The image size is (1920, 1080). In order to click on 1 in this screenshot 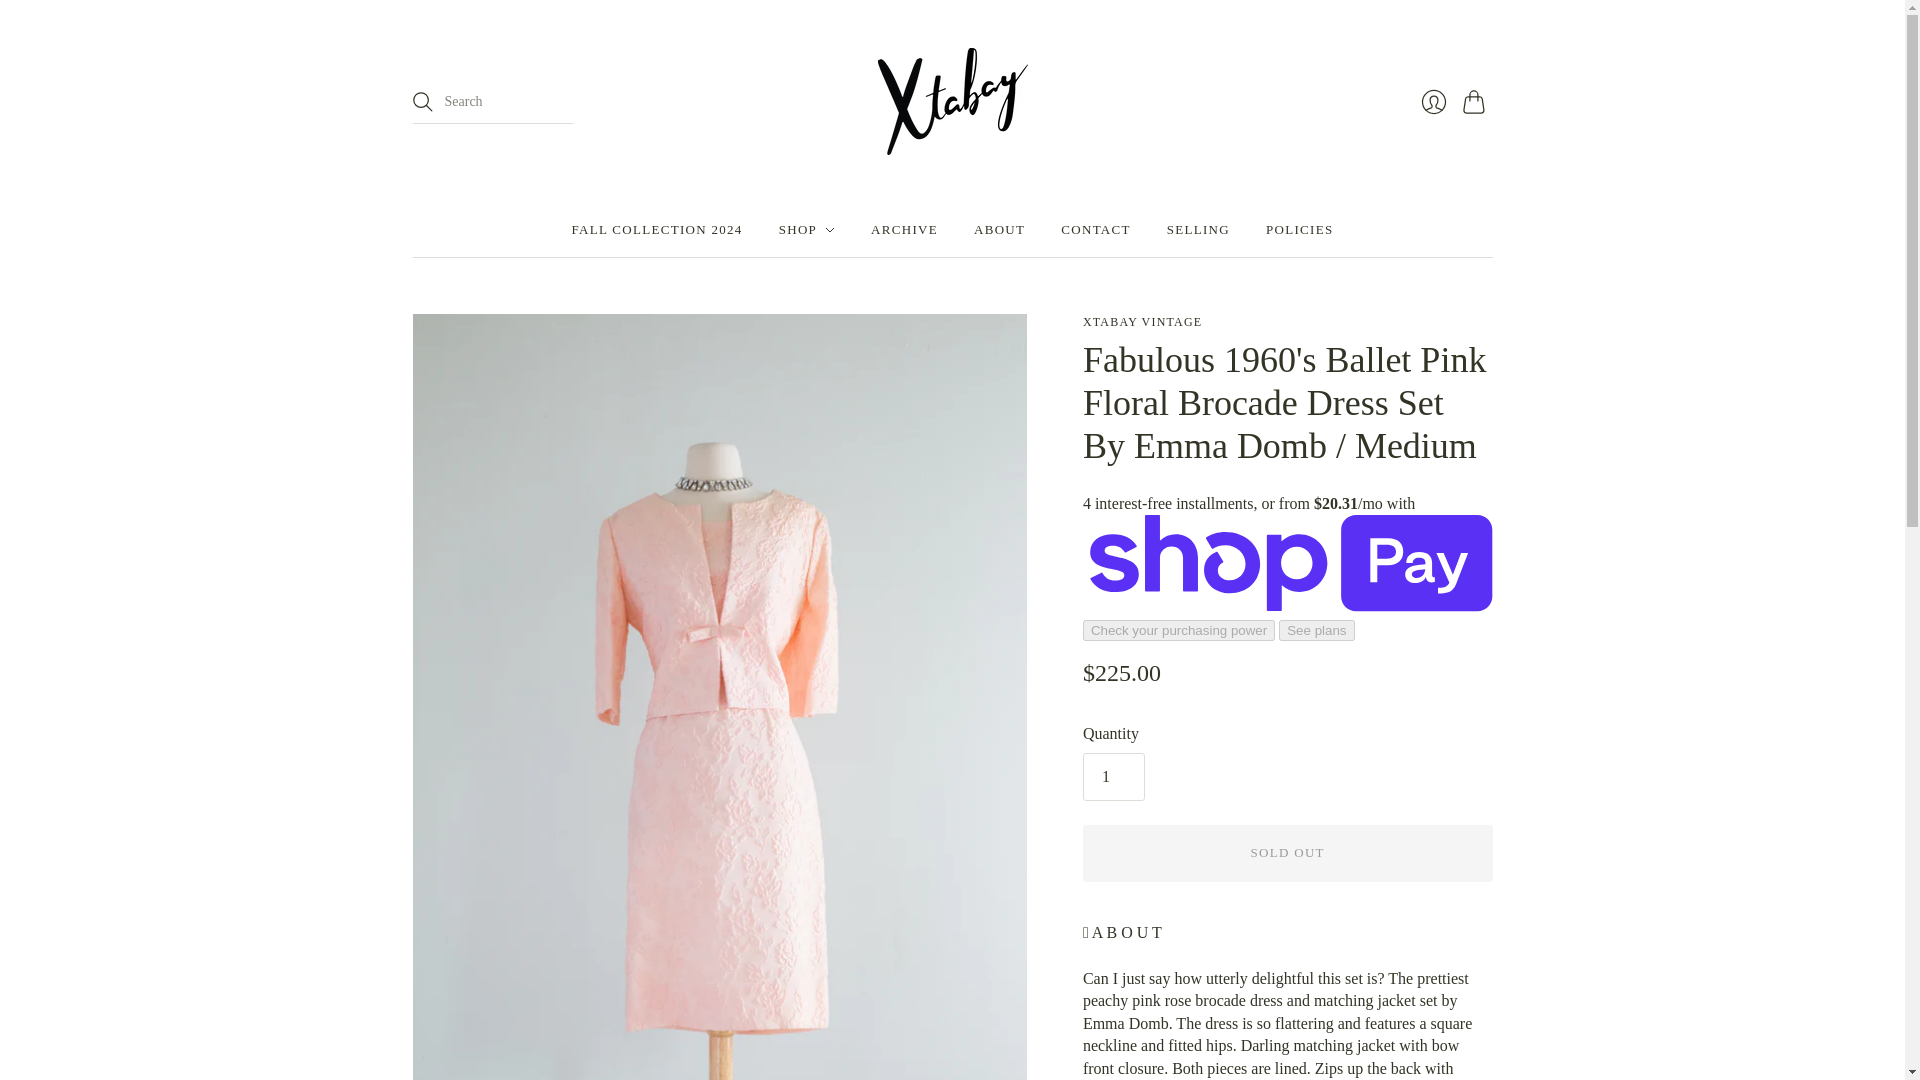, I will do `click(1113, 776)`.